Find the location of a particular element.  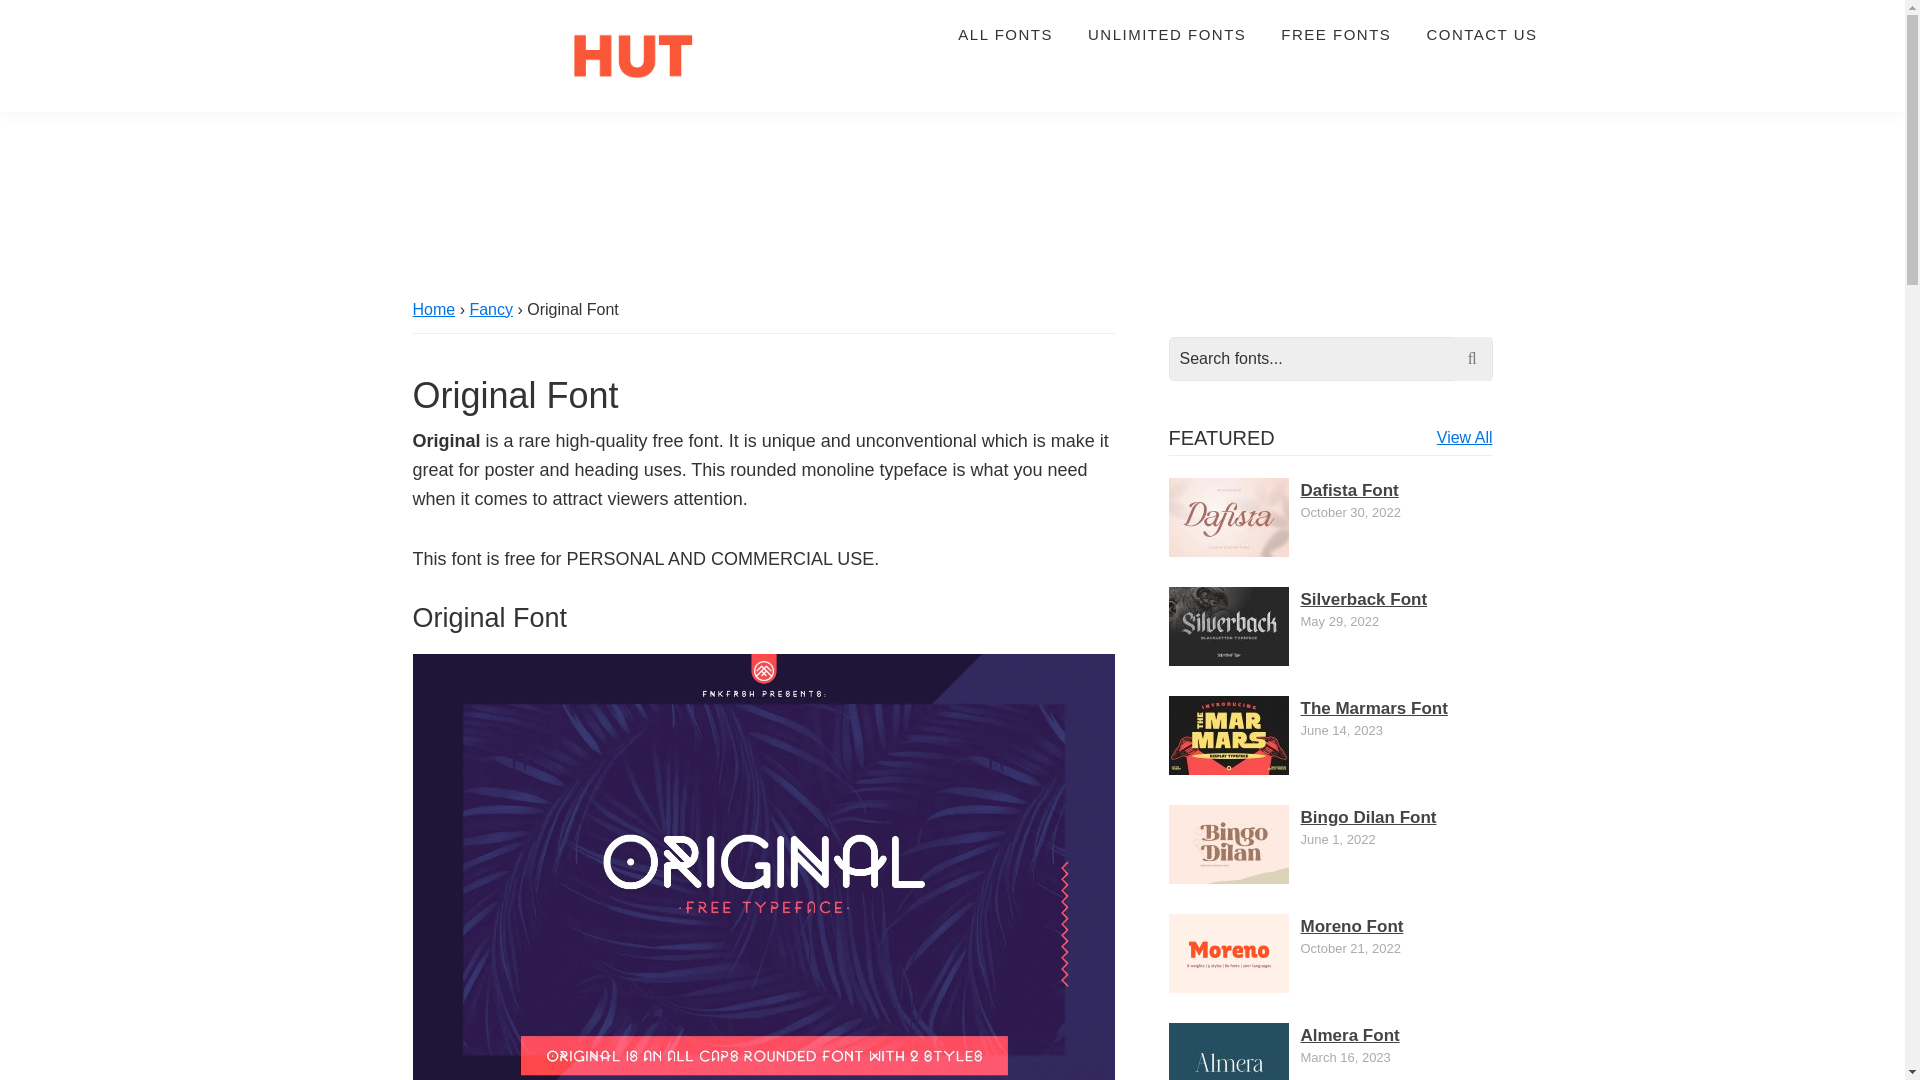

CONTACT US is located at coordinates (1481, 34).